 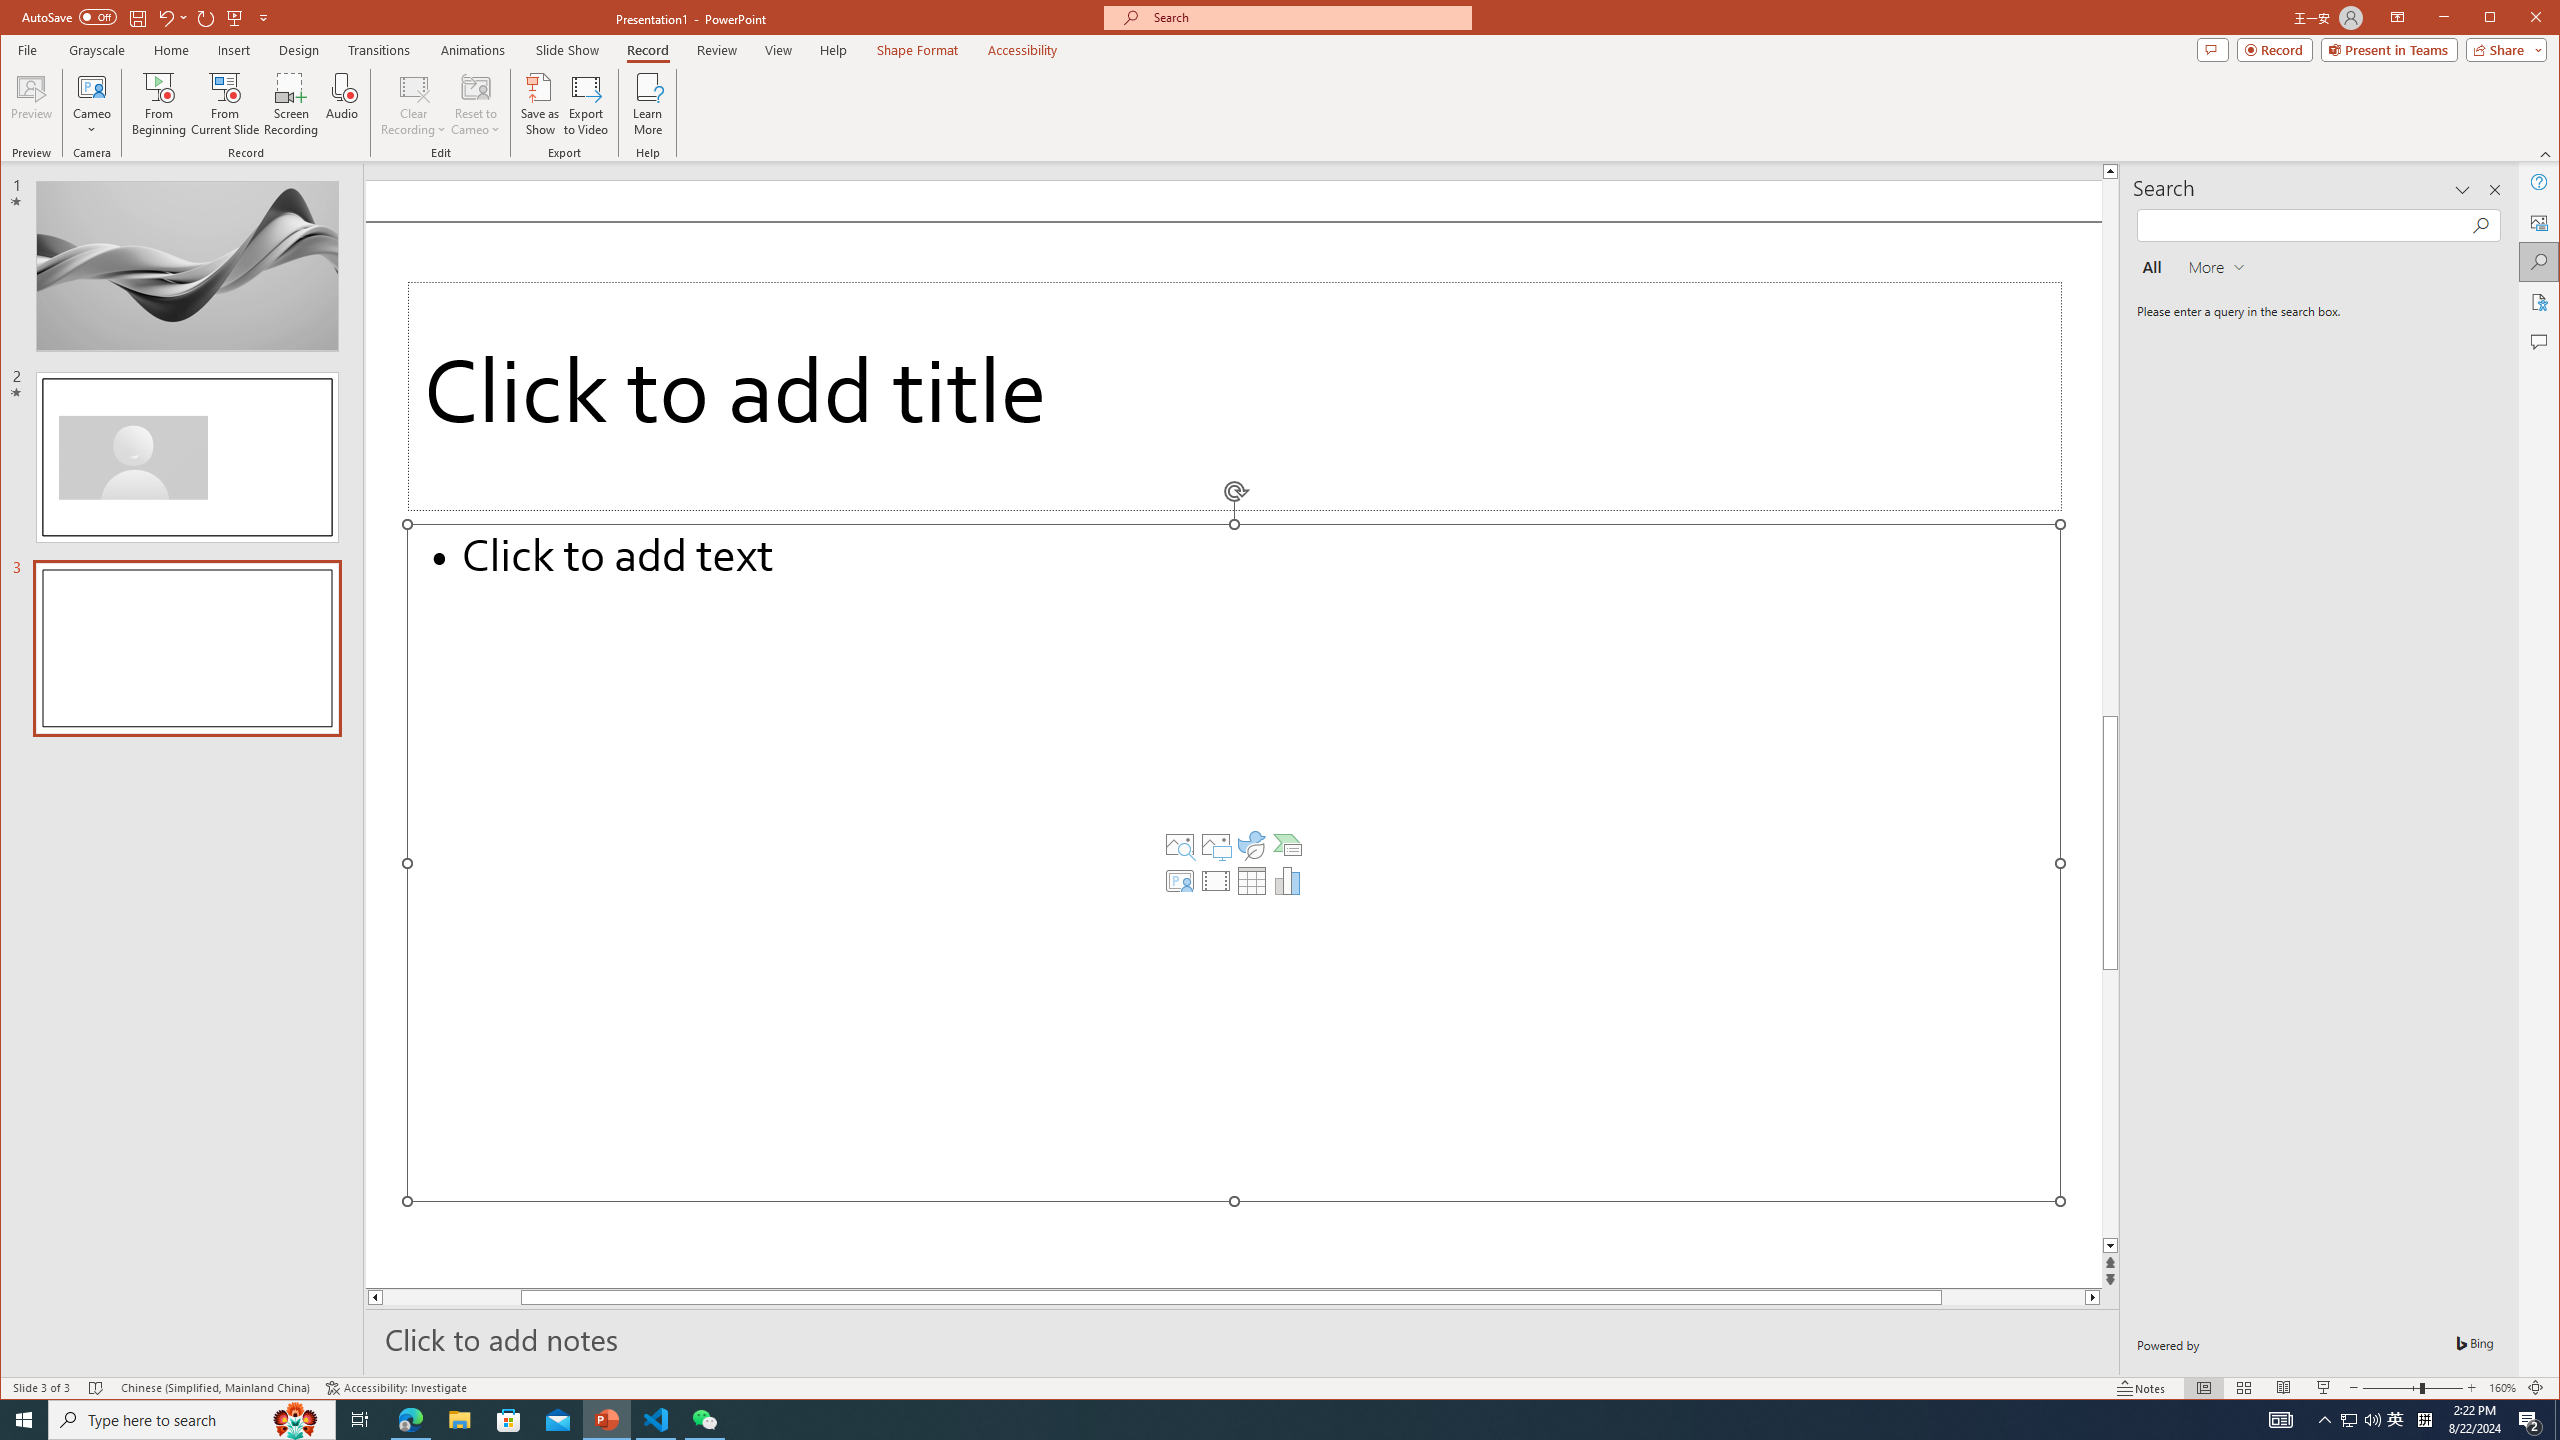 I want to click on Start, so click(x=24, y=1420).